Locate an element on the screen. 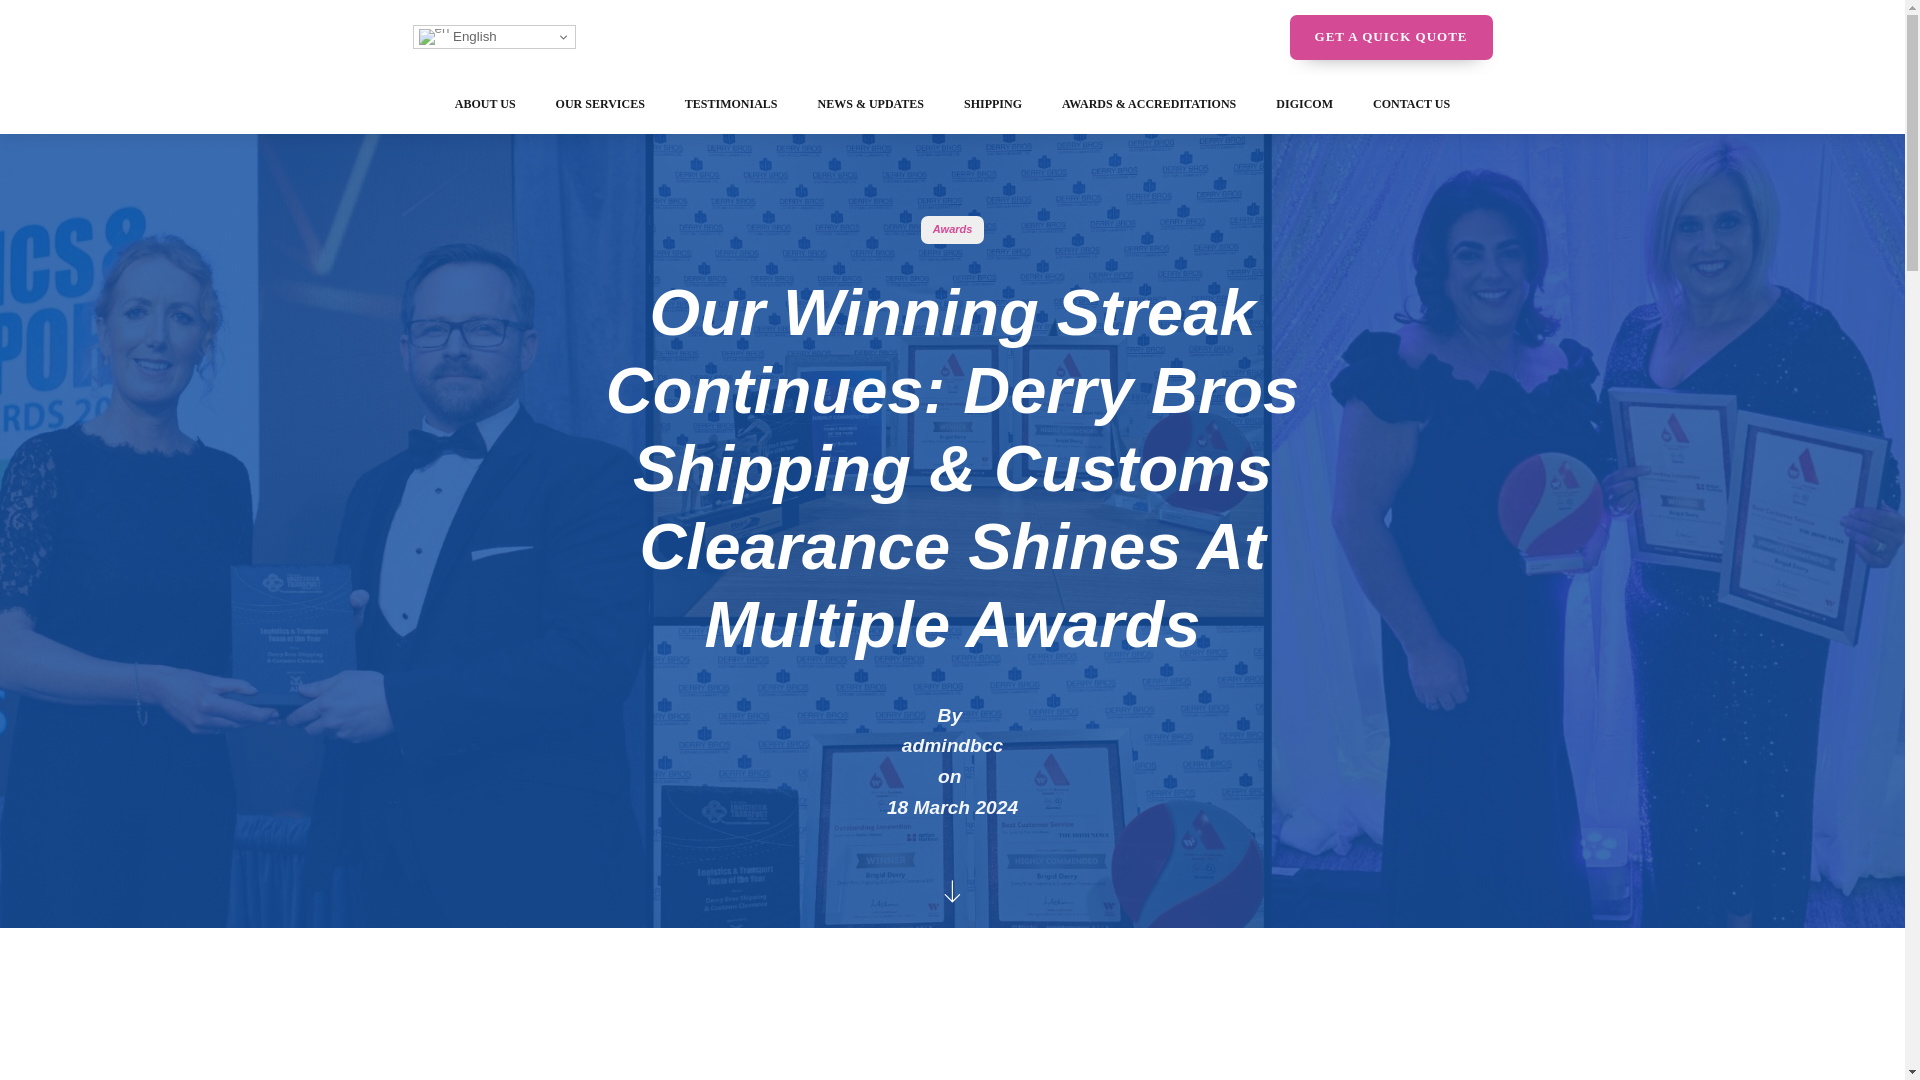  ABOUT US is located at coordinates (485, 104).